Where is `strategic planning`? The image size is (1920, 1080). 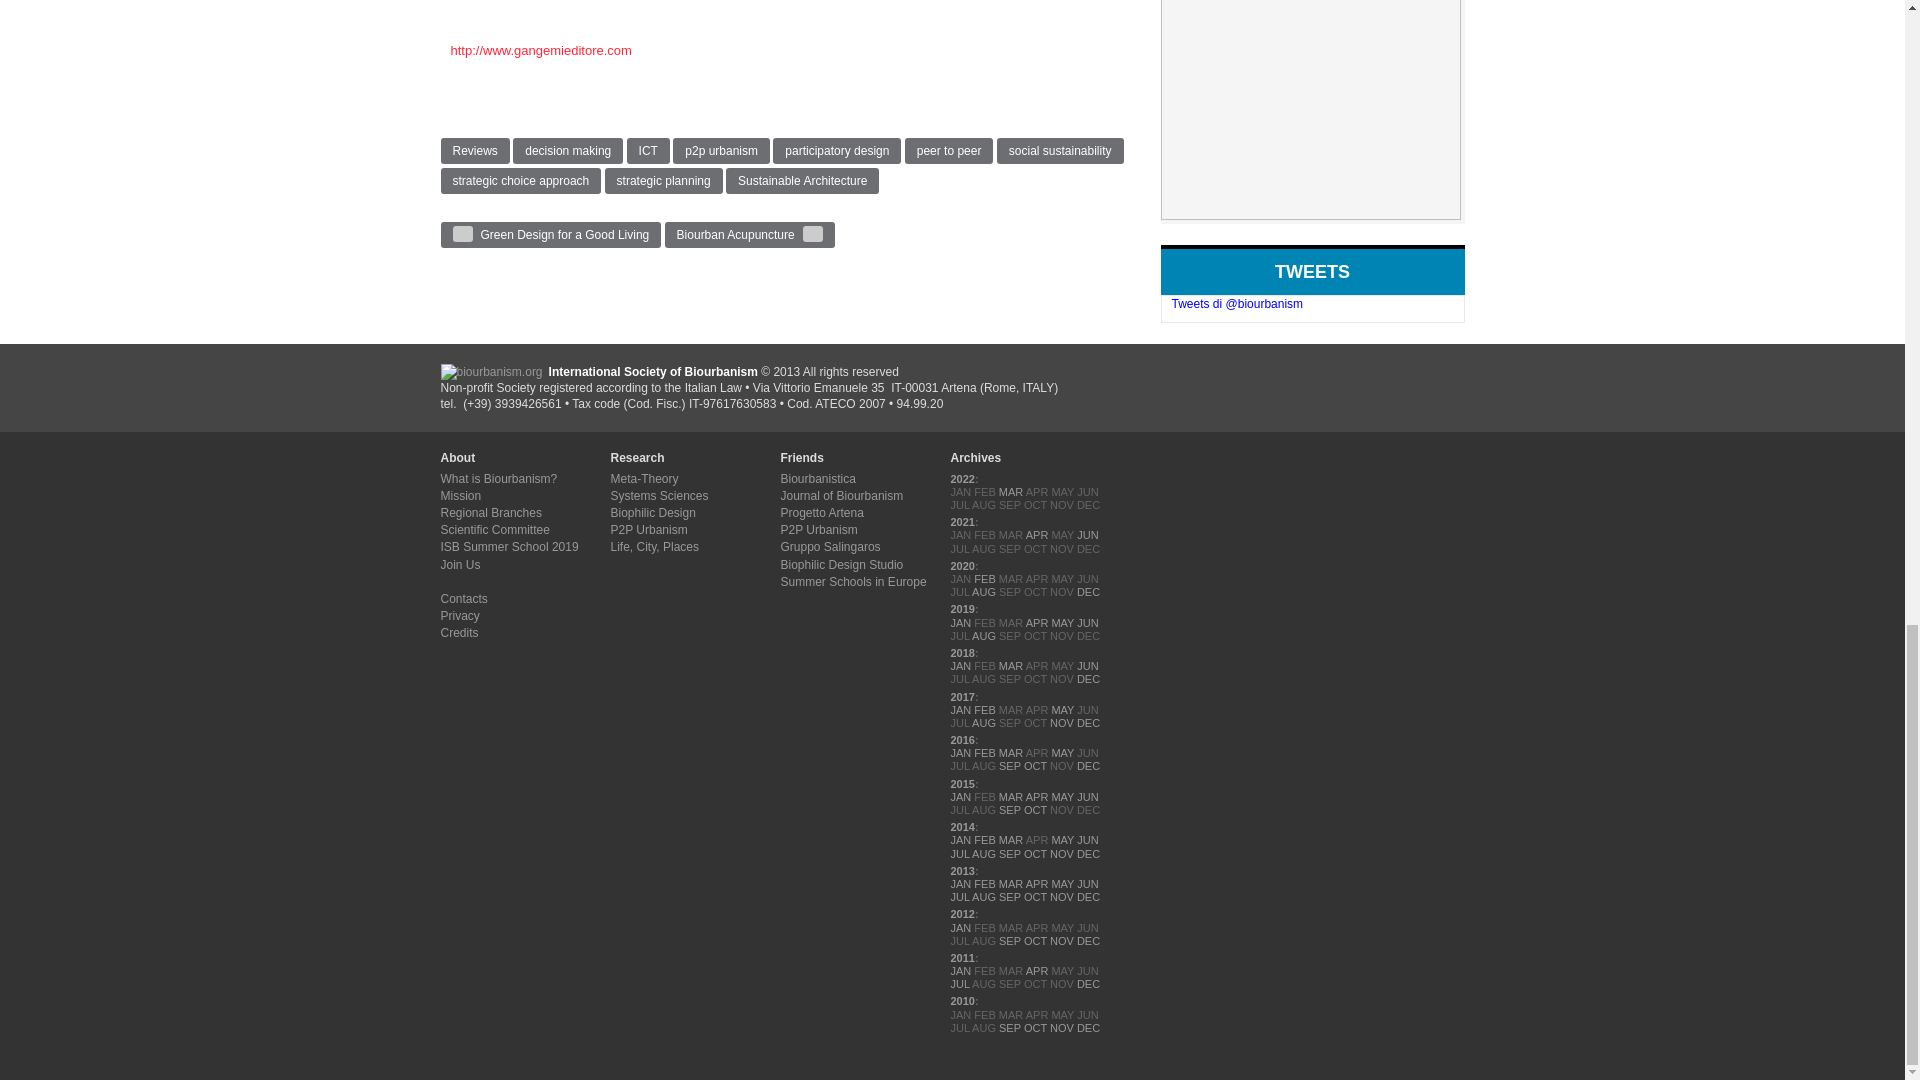 strategic planning is located at coordinates (664, 181).